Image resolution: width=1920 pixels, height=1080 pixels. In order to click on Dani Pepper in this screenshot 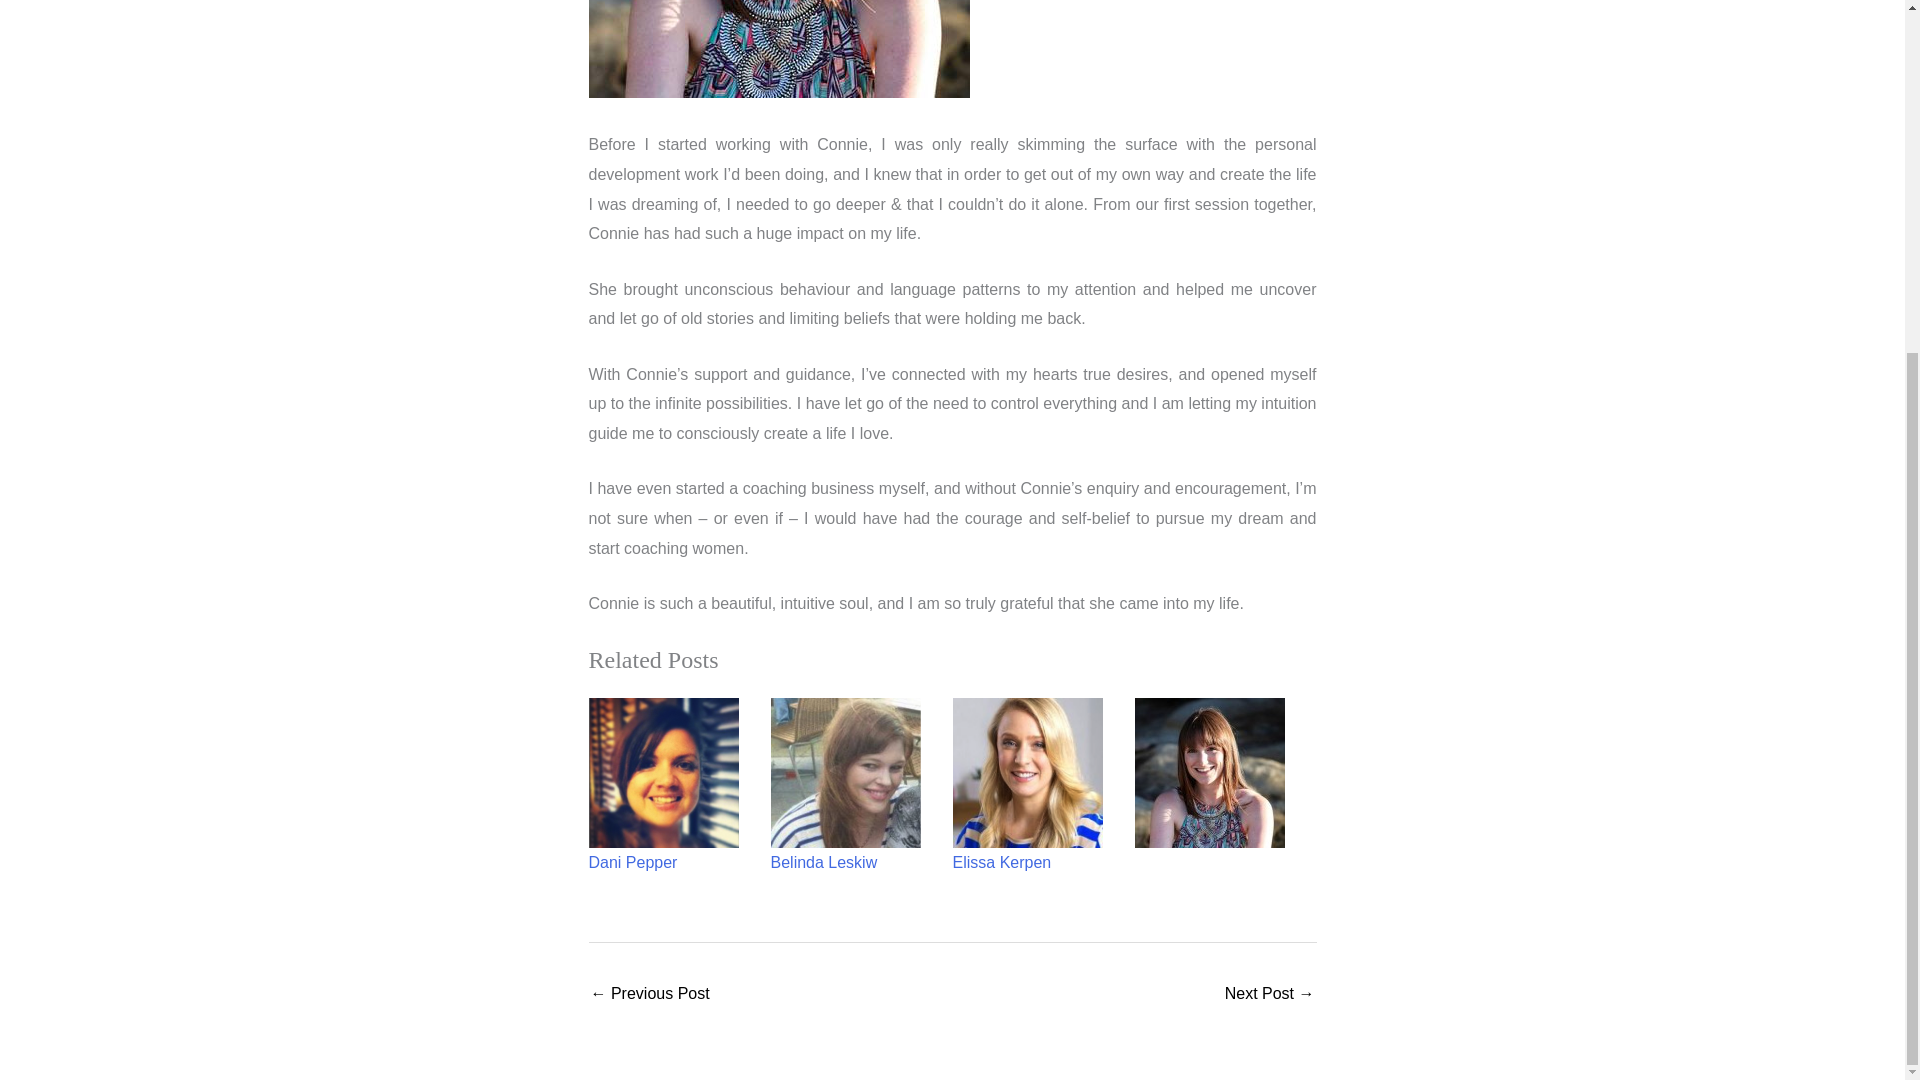, I will do `click(632, 862)`.